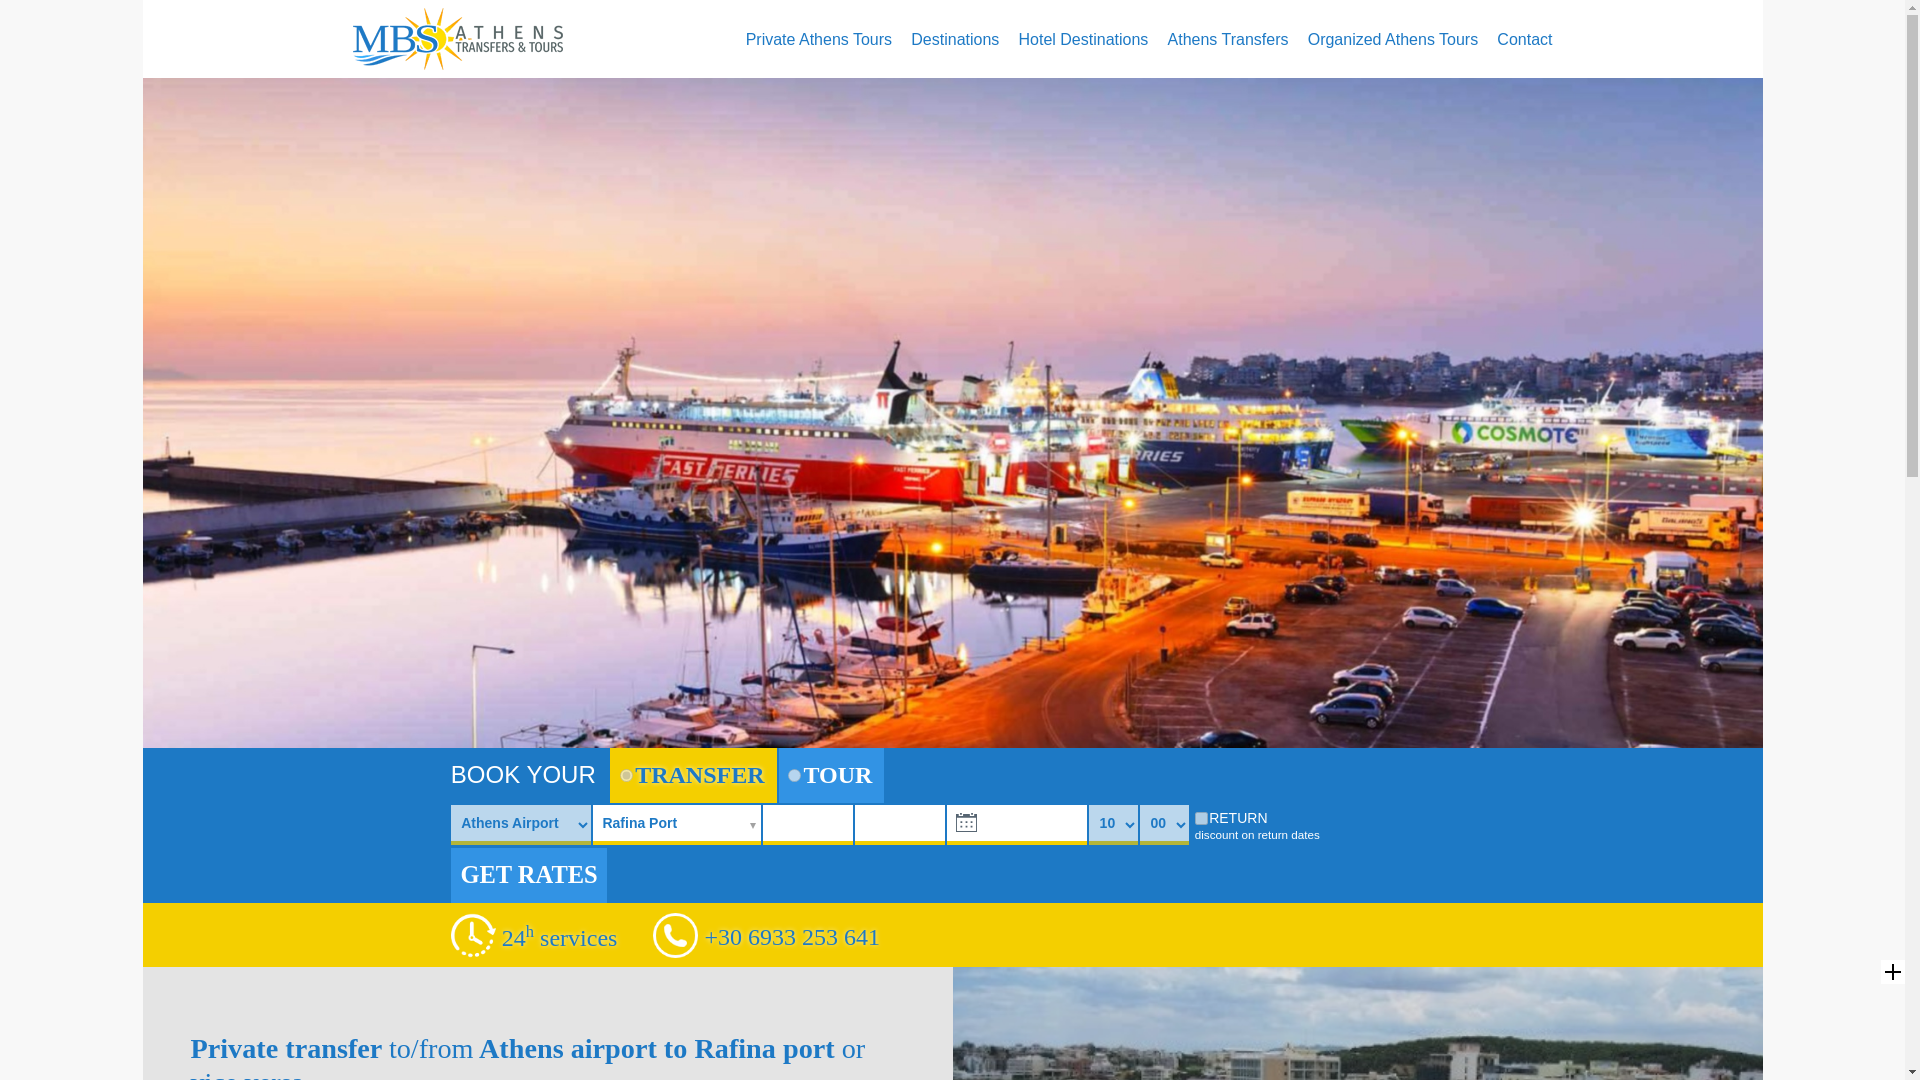  What do you see at coordinates (1392, 38) in the screenshot?
I see `Organized Athens Tours` at bounding box center [1392, 38].